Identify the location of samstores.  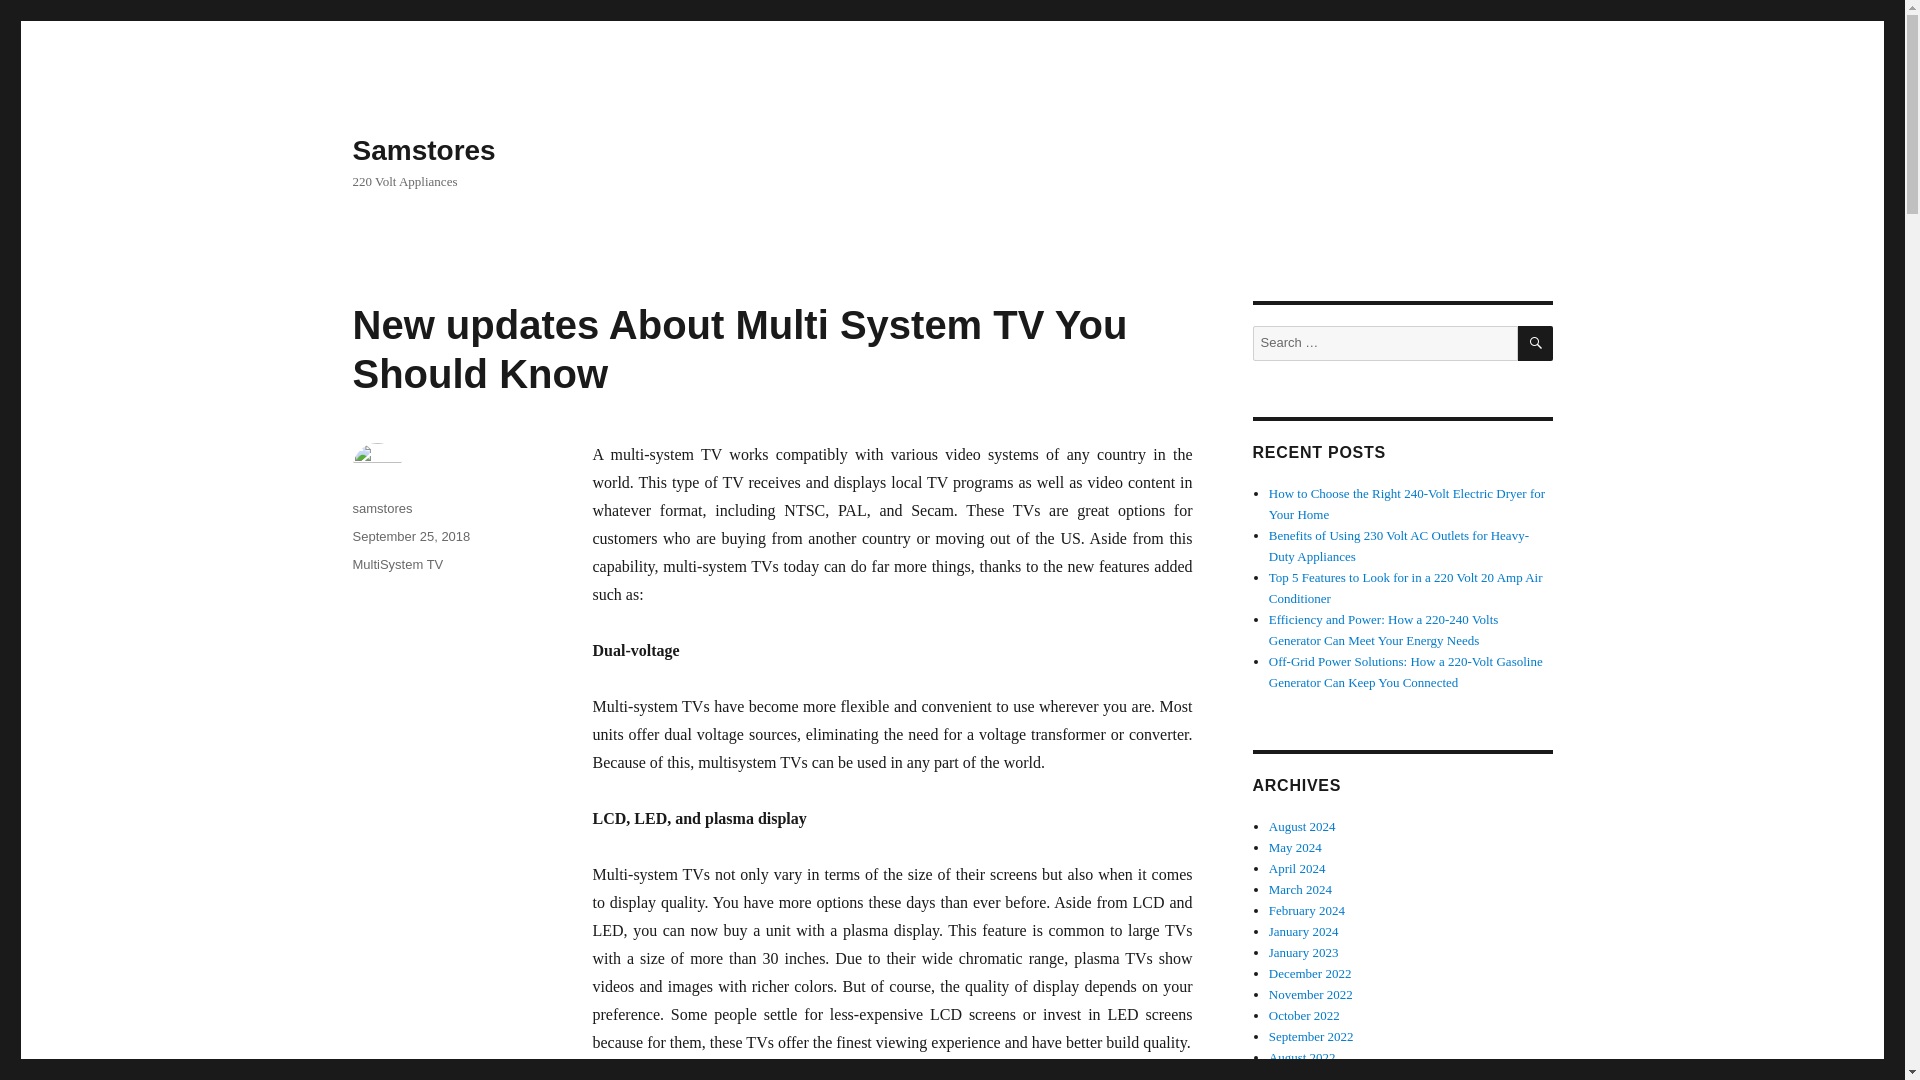
(382, 508).